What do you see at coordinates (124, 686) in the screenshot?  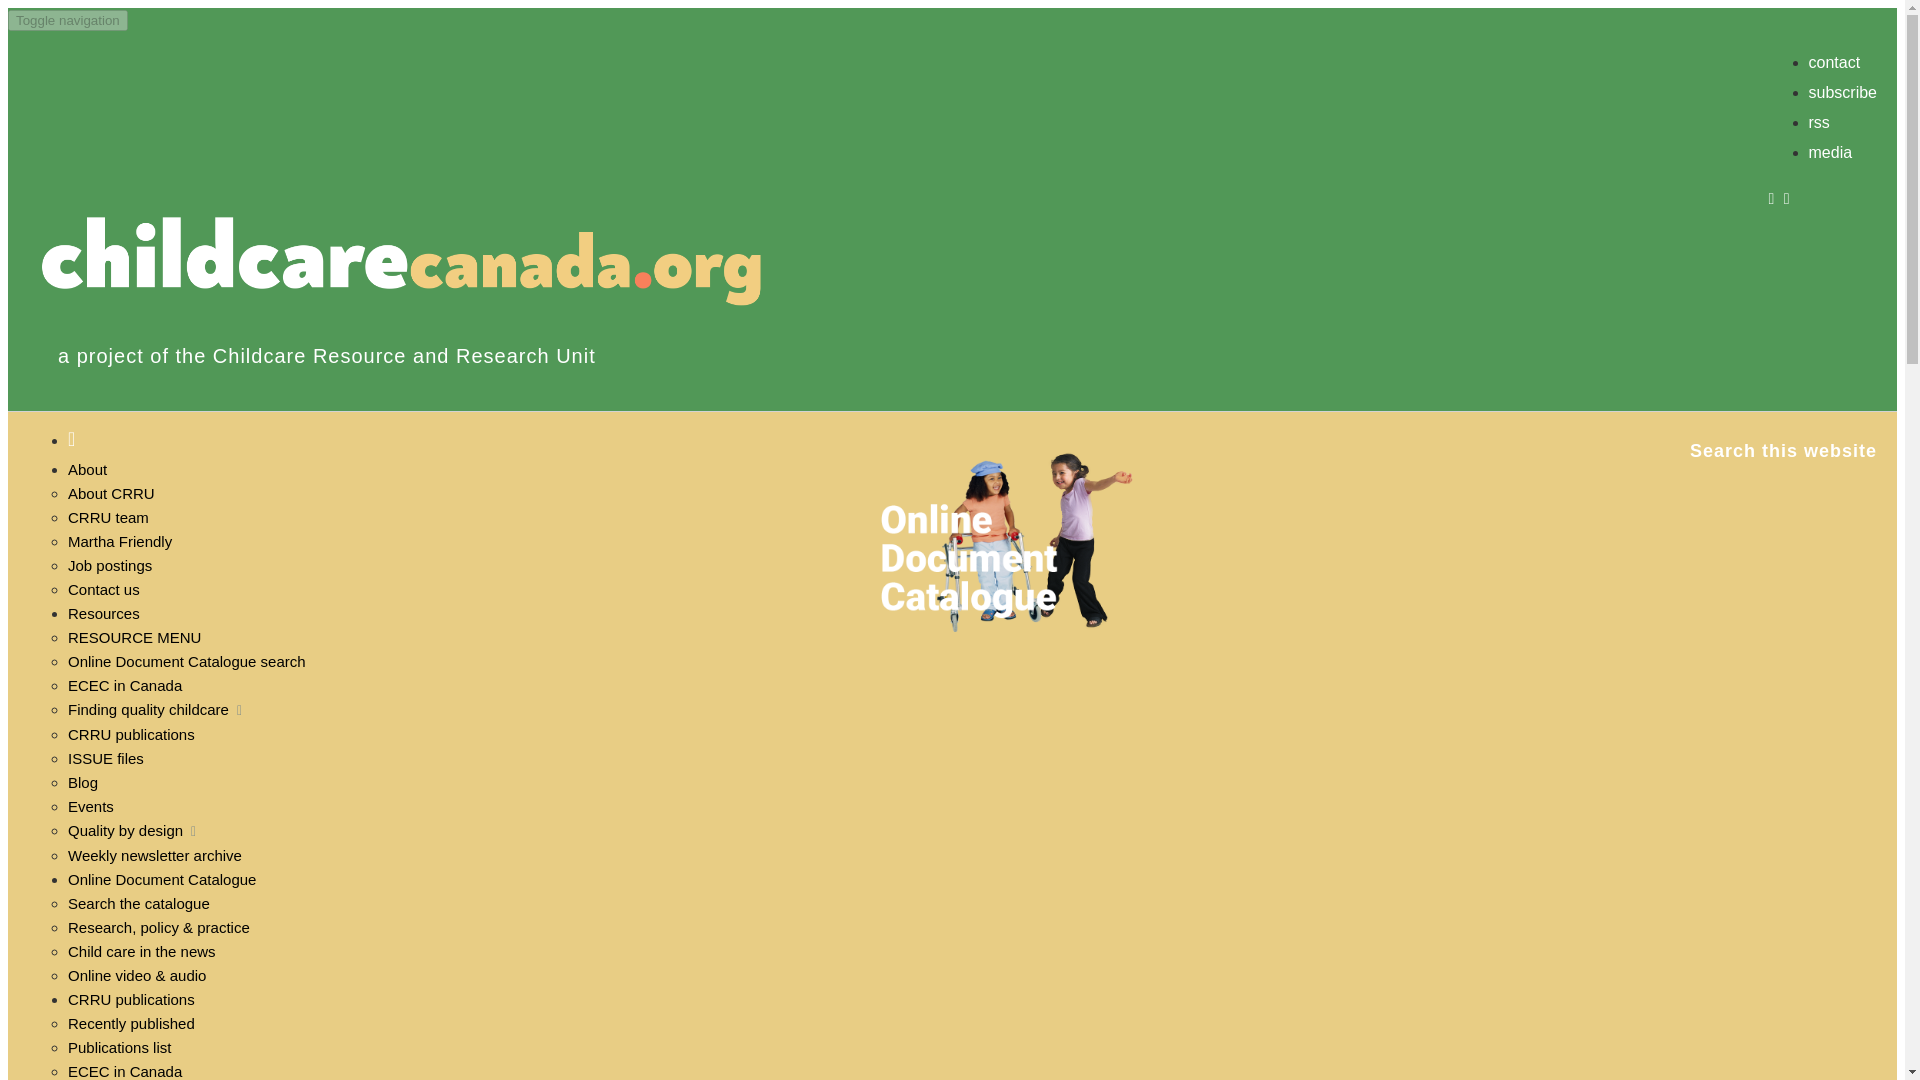 I see `ECEC in Canada` at bounding box center [124, 686].